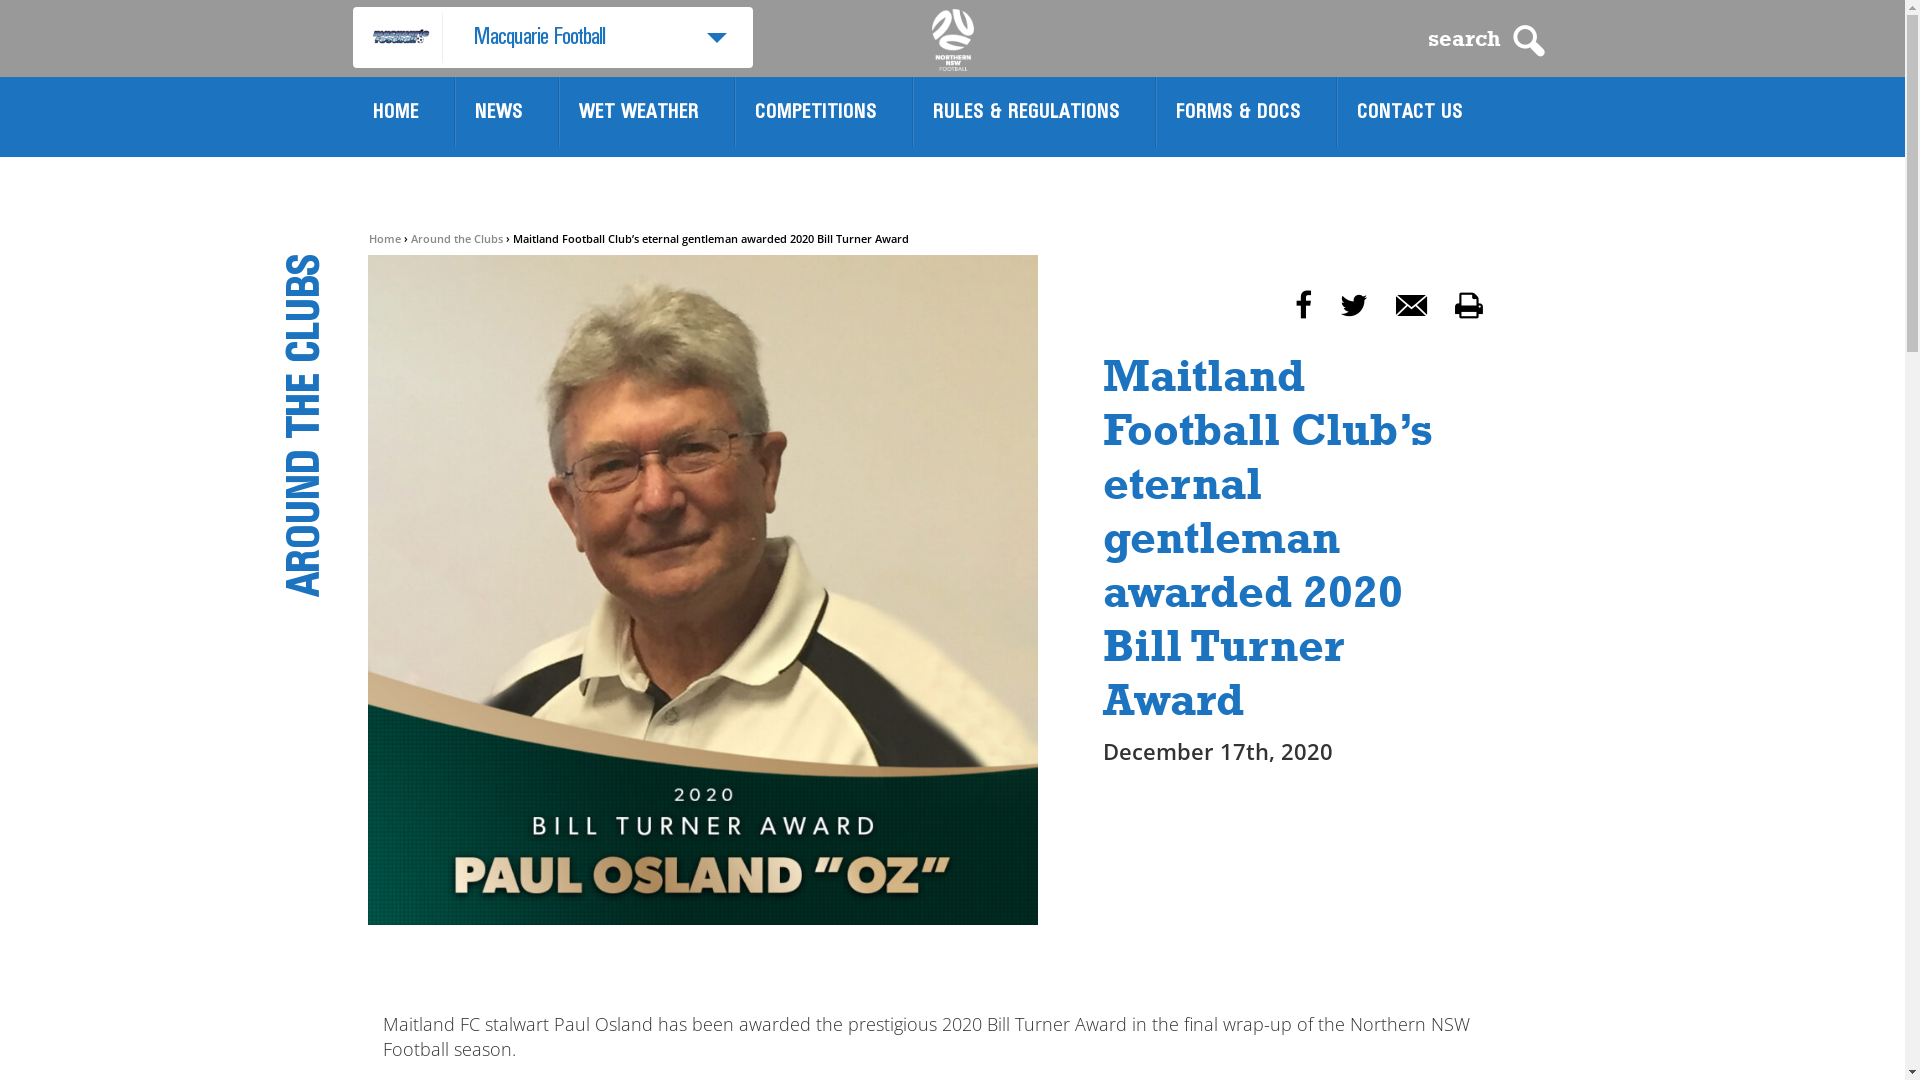  I want to click on NNSWF, so click(953, 40).